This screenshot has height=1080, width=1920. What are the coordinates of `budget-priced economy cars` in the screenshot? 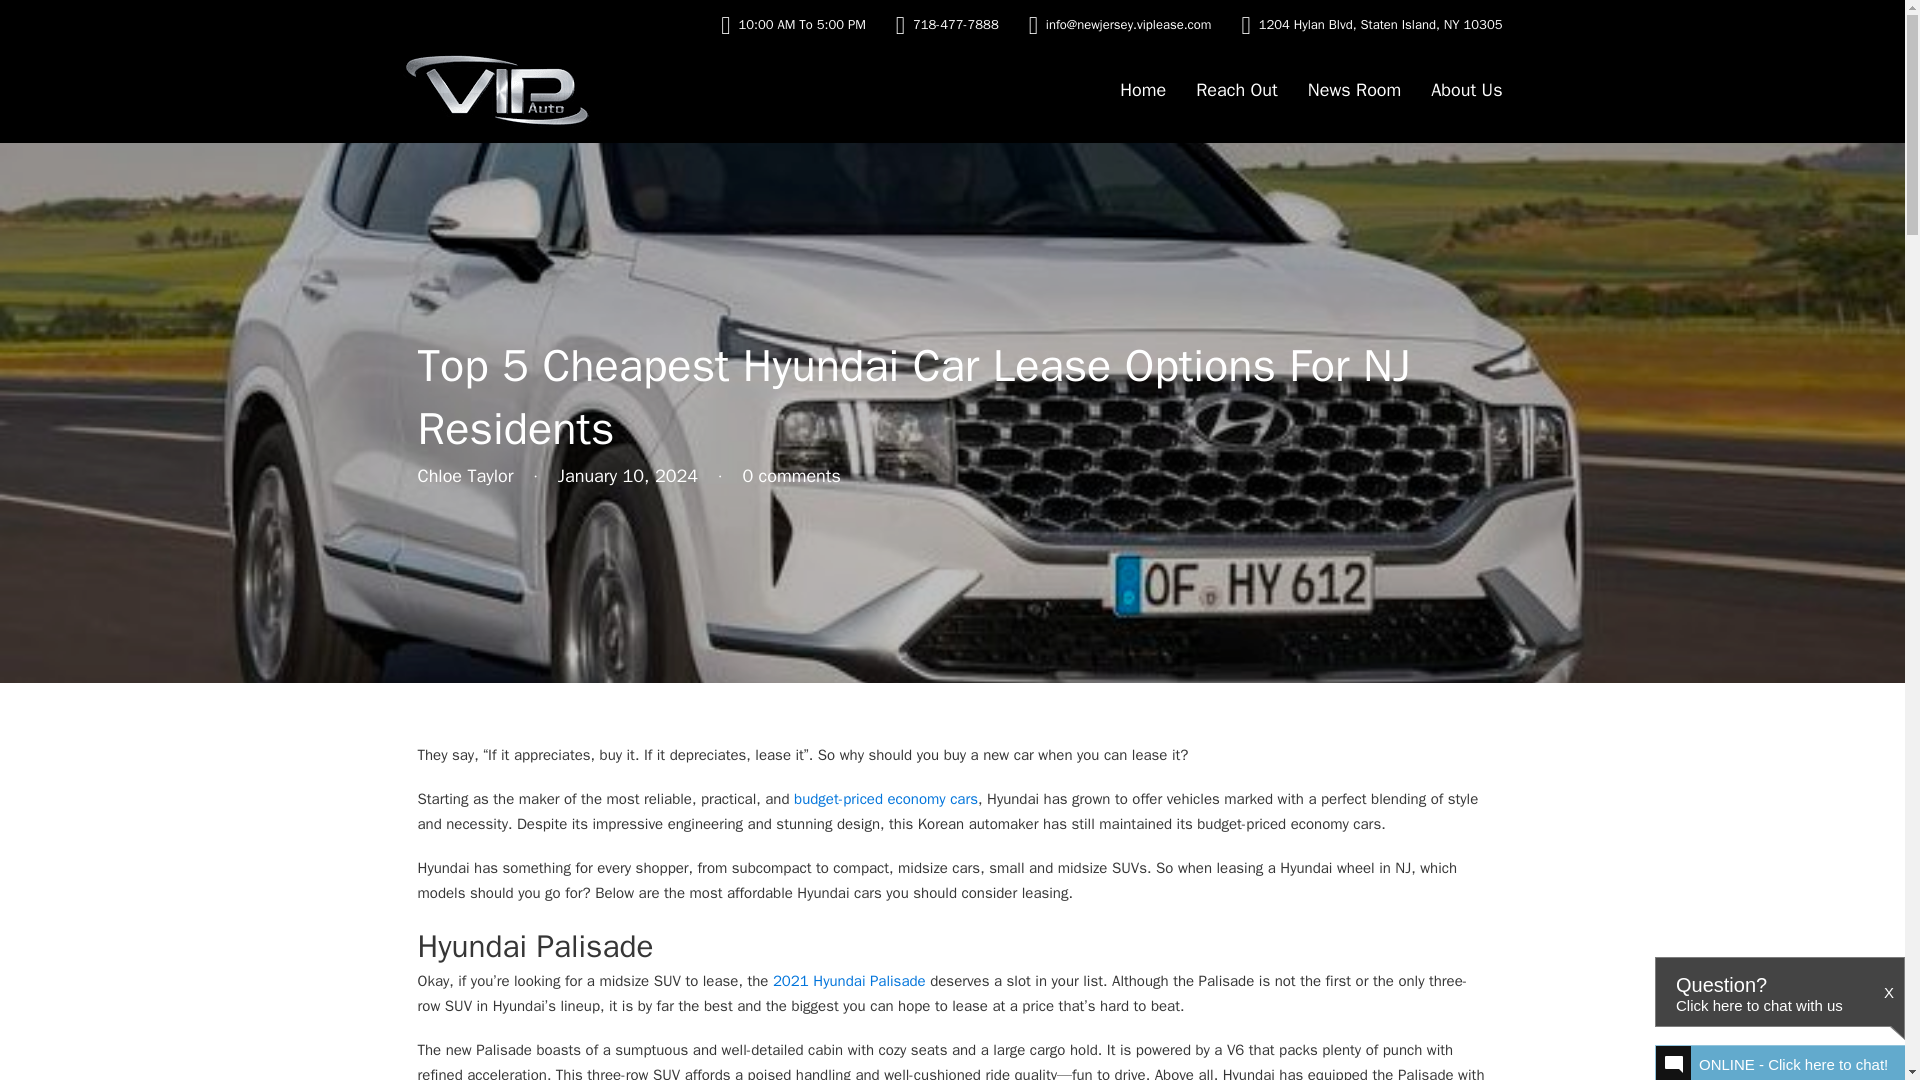 It's located at (886, 798).